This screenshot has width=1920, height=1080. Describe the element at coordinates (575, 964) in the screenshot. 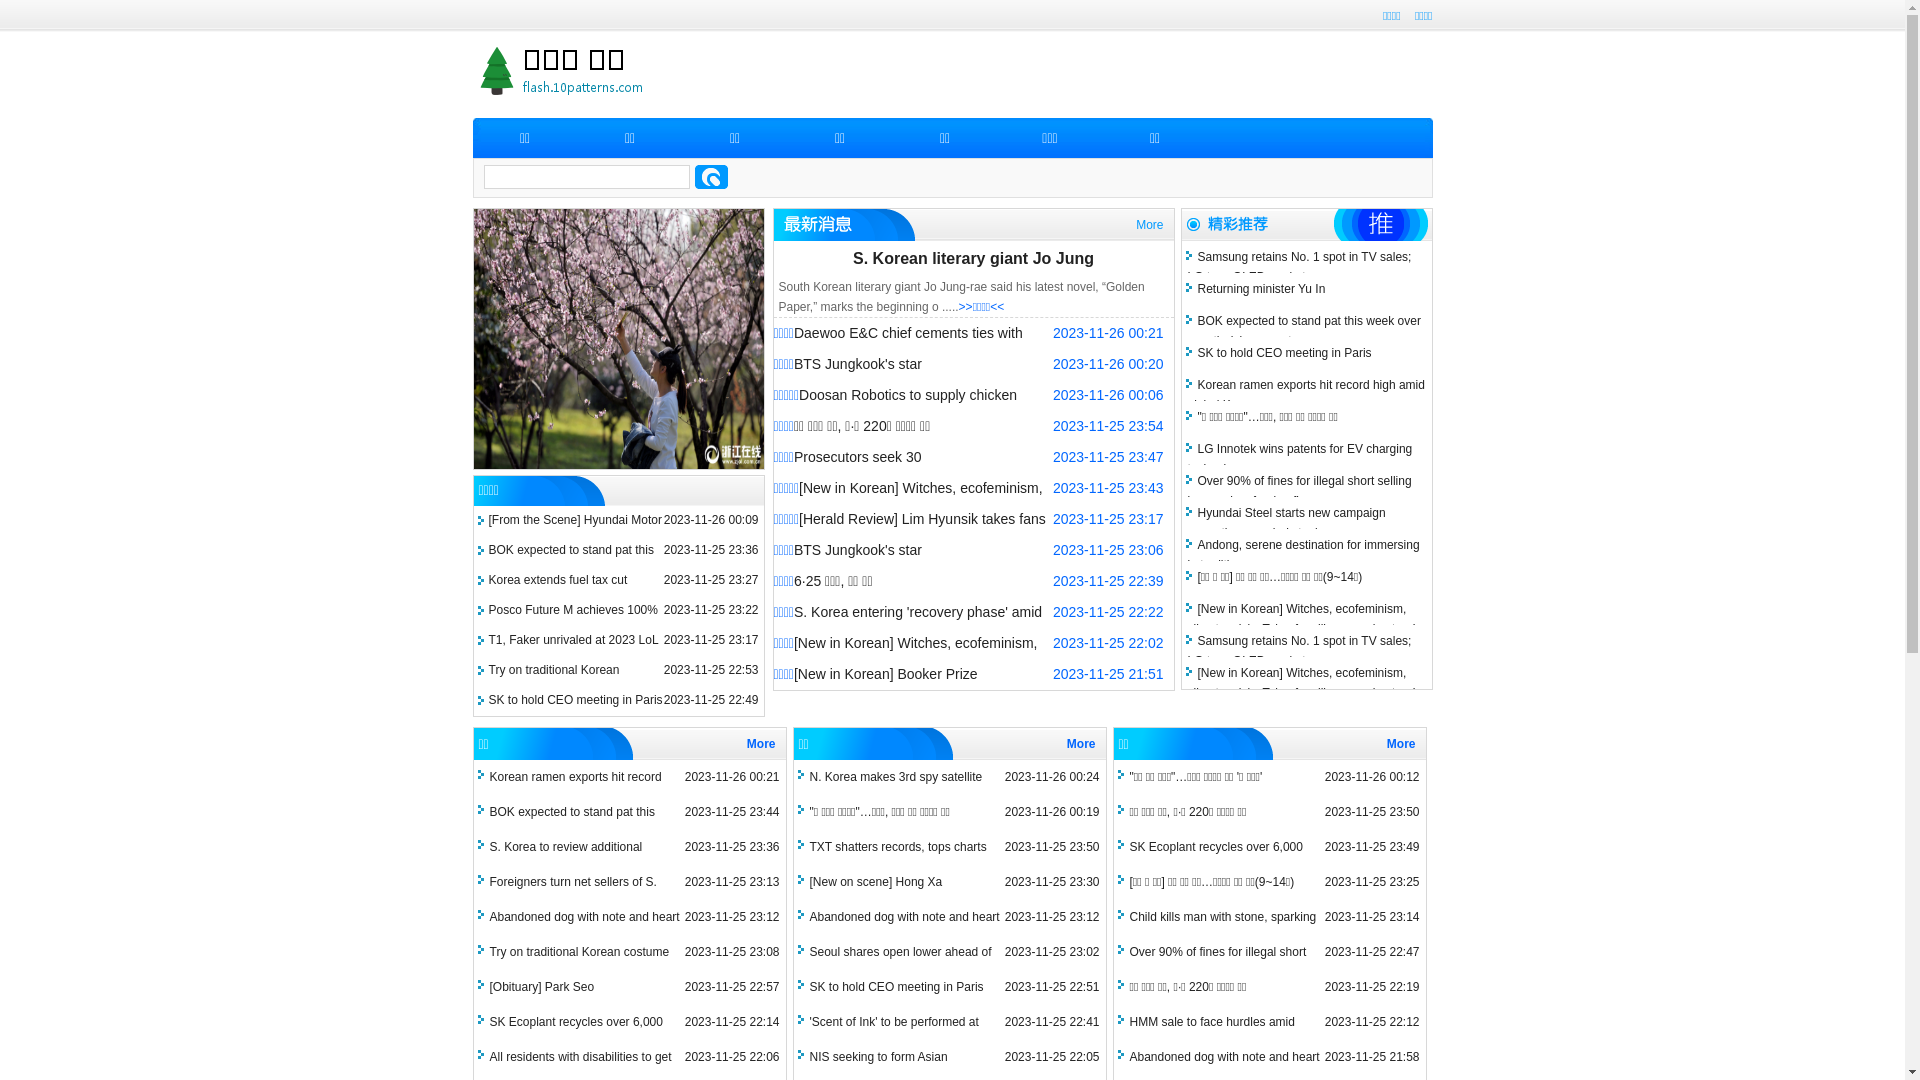

I see `Try on traditional Korean costume during Hanbok Culture Week` at that location.